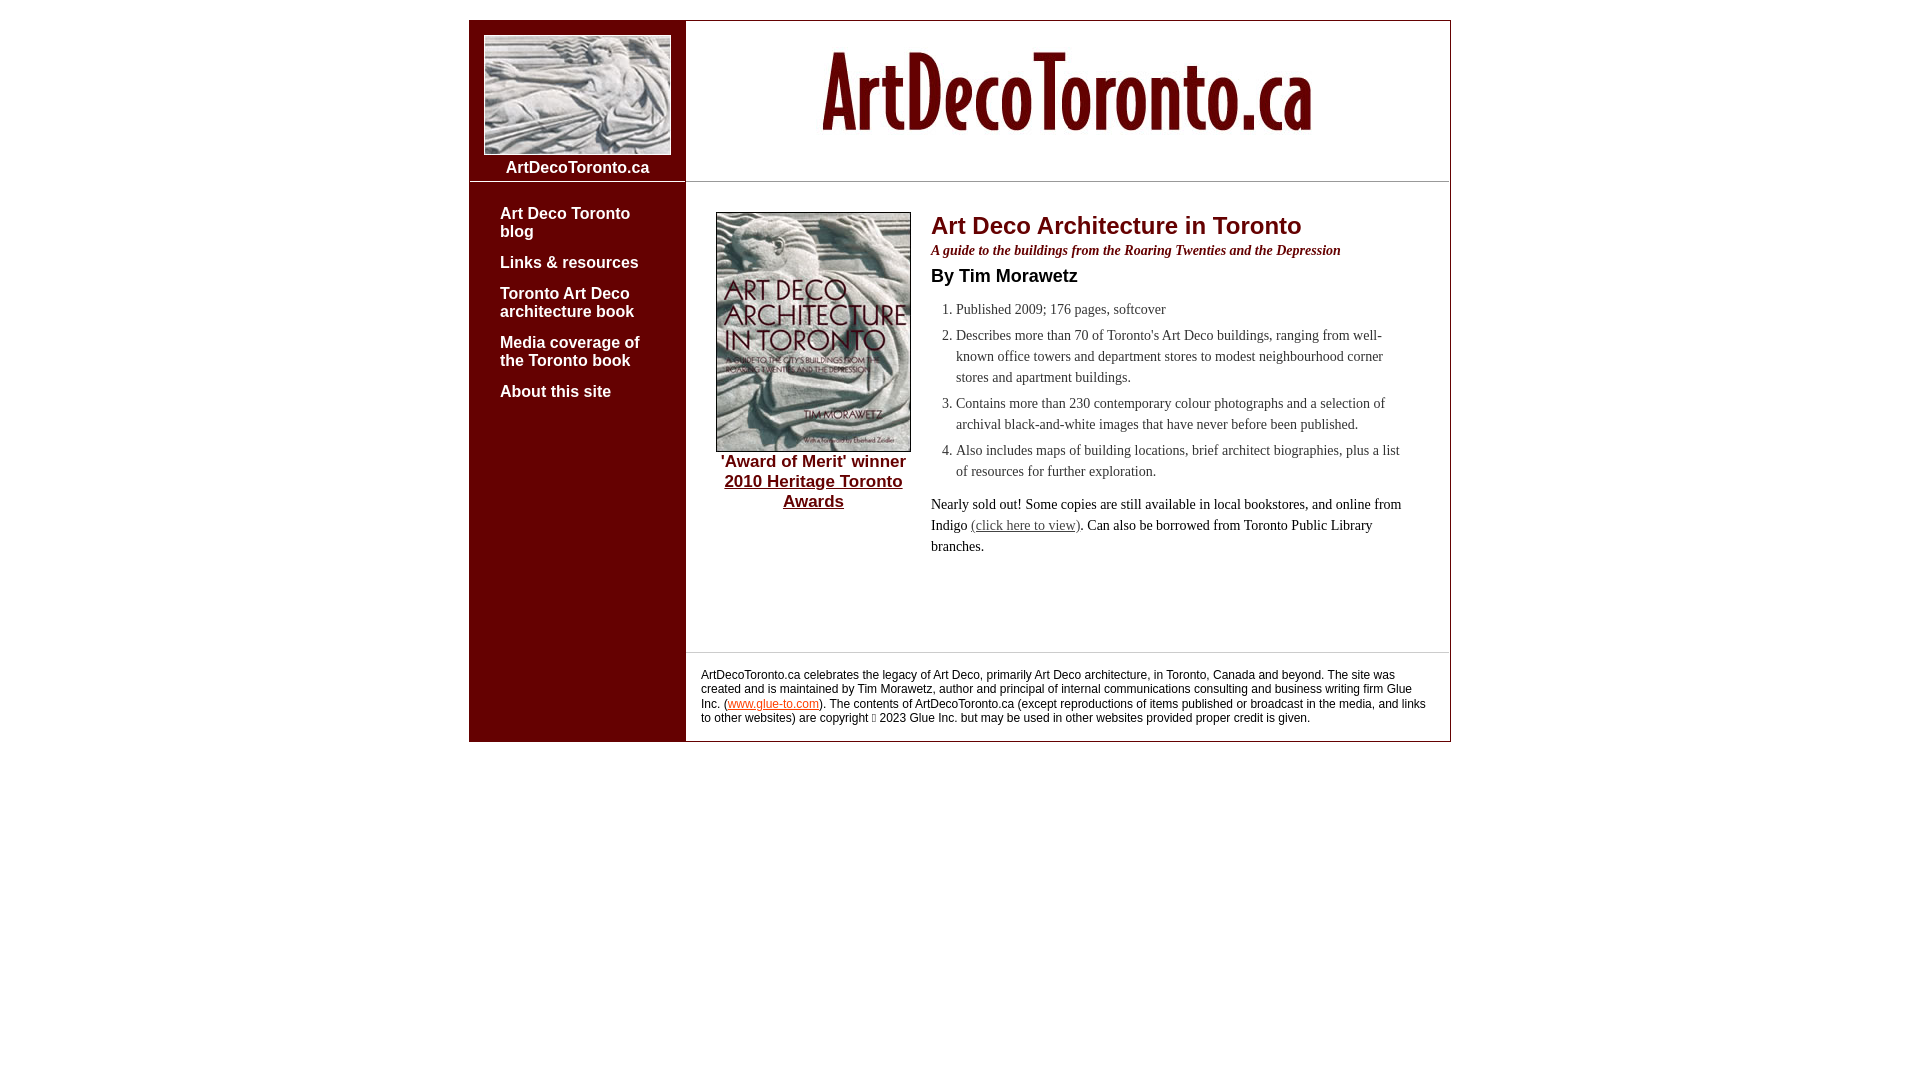 The image size is (1920, 1080). I want to click on Media coverage of
the Toronto book, so click(570, 350).